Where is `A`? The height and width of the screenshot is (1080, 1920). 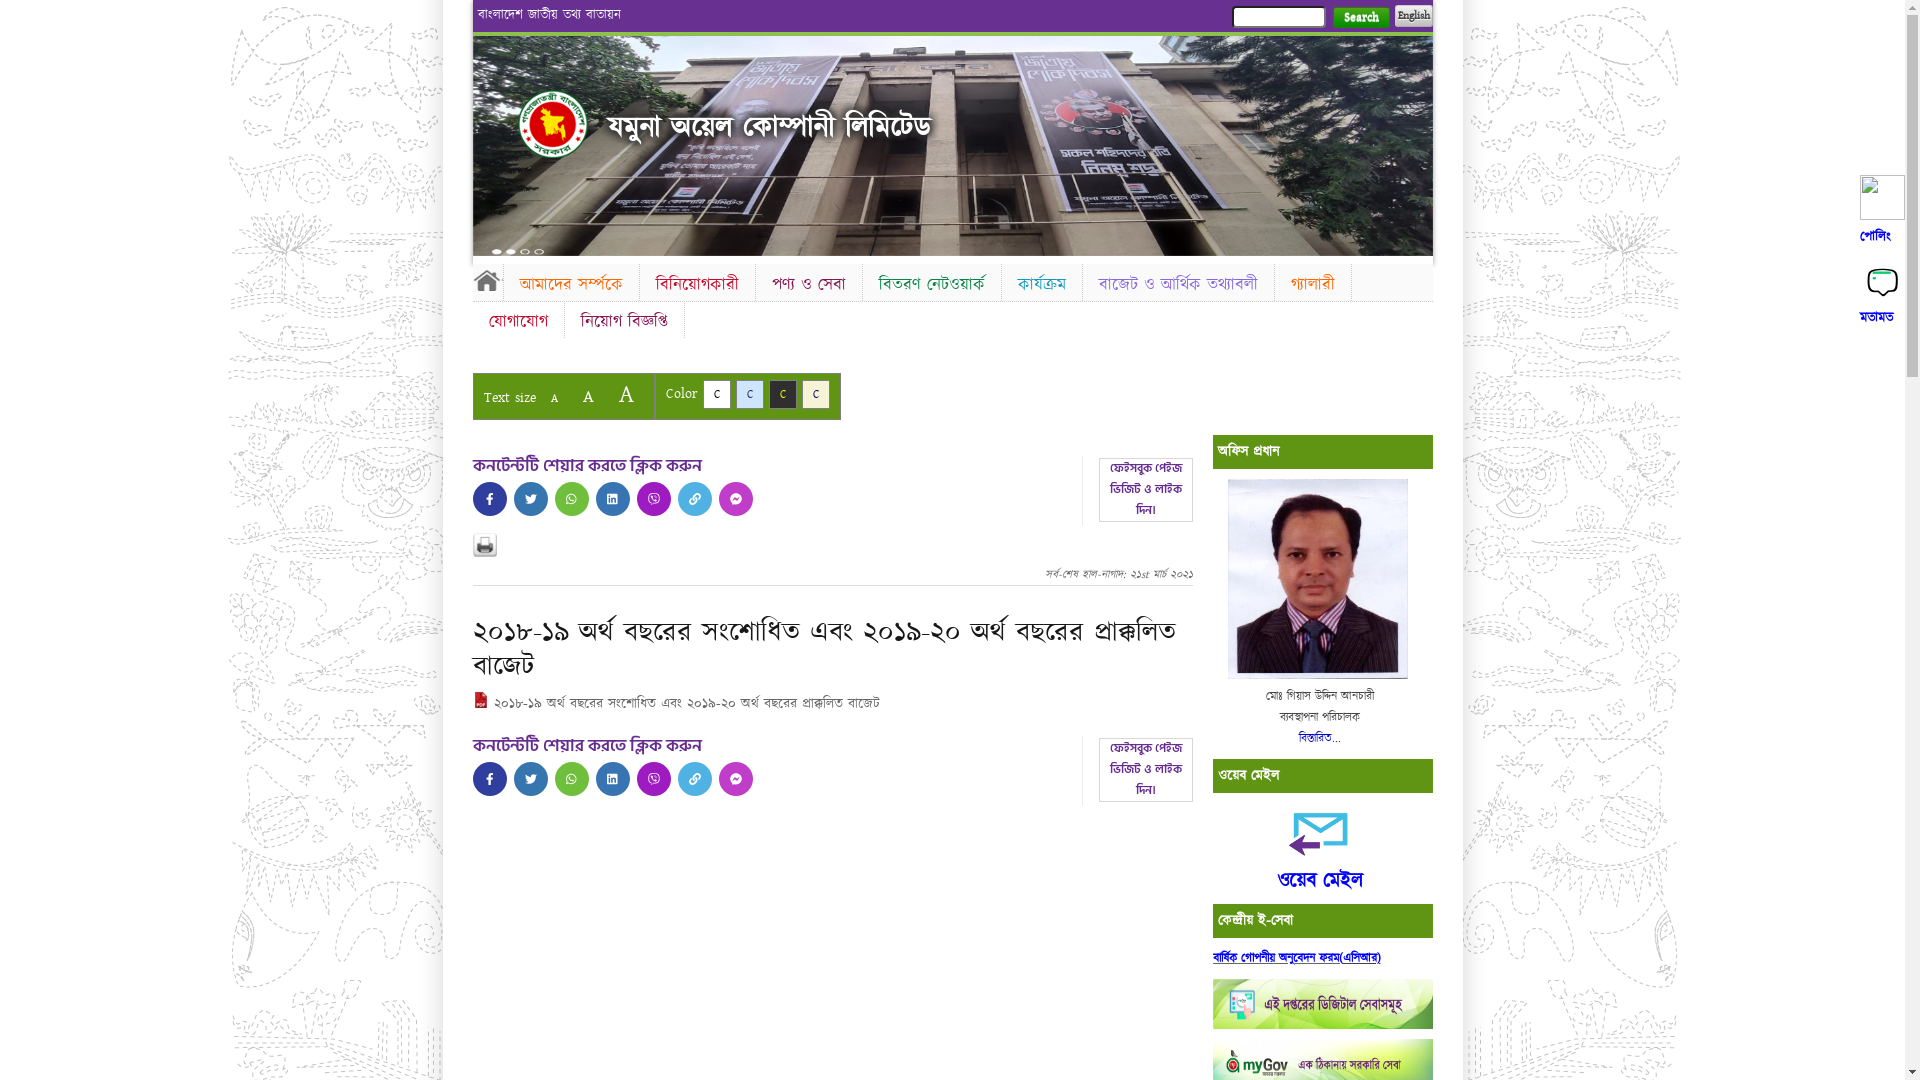
A is located at coordinates (626, 394).